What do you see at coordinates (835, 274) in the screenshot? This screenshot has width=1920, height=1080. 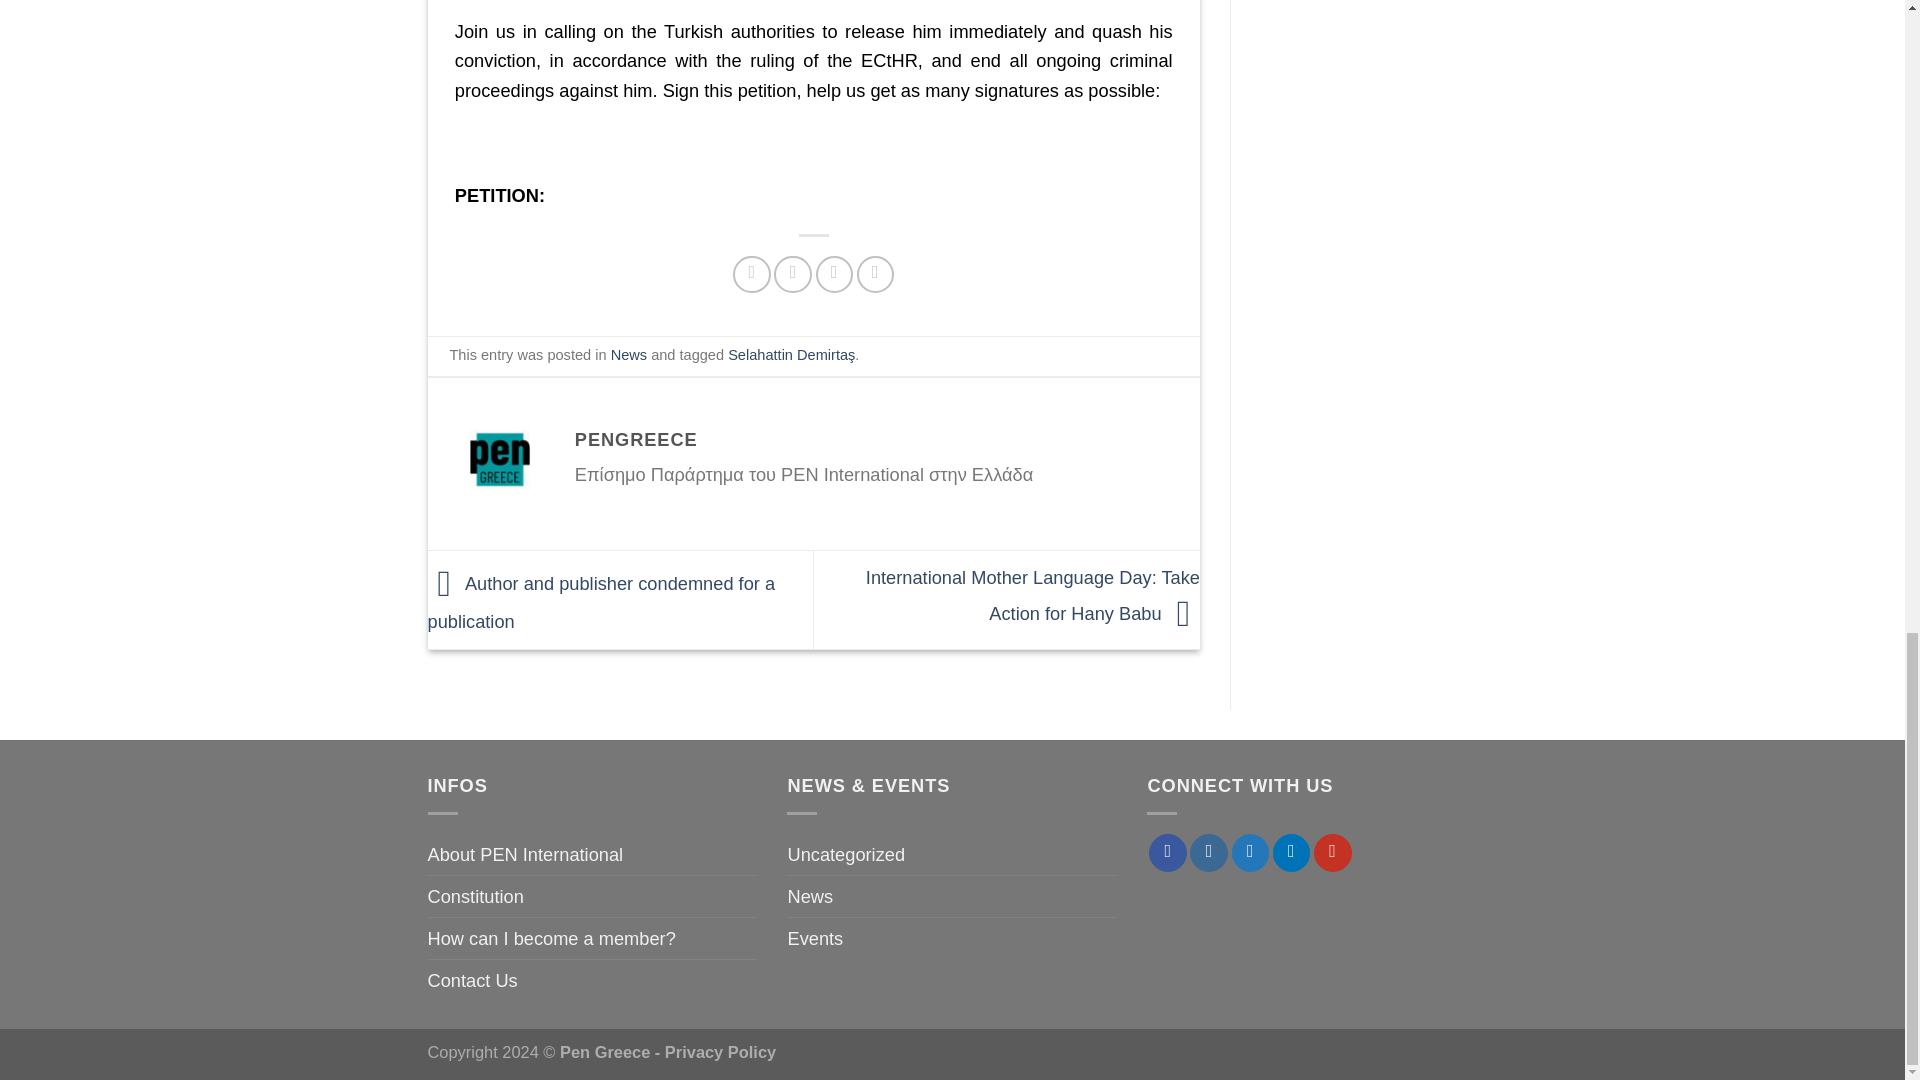 I see `Email to a Friend` at bounding box center [835, 274].